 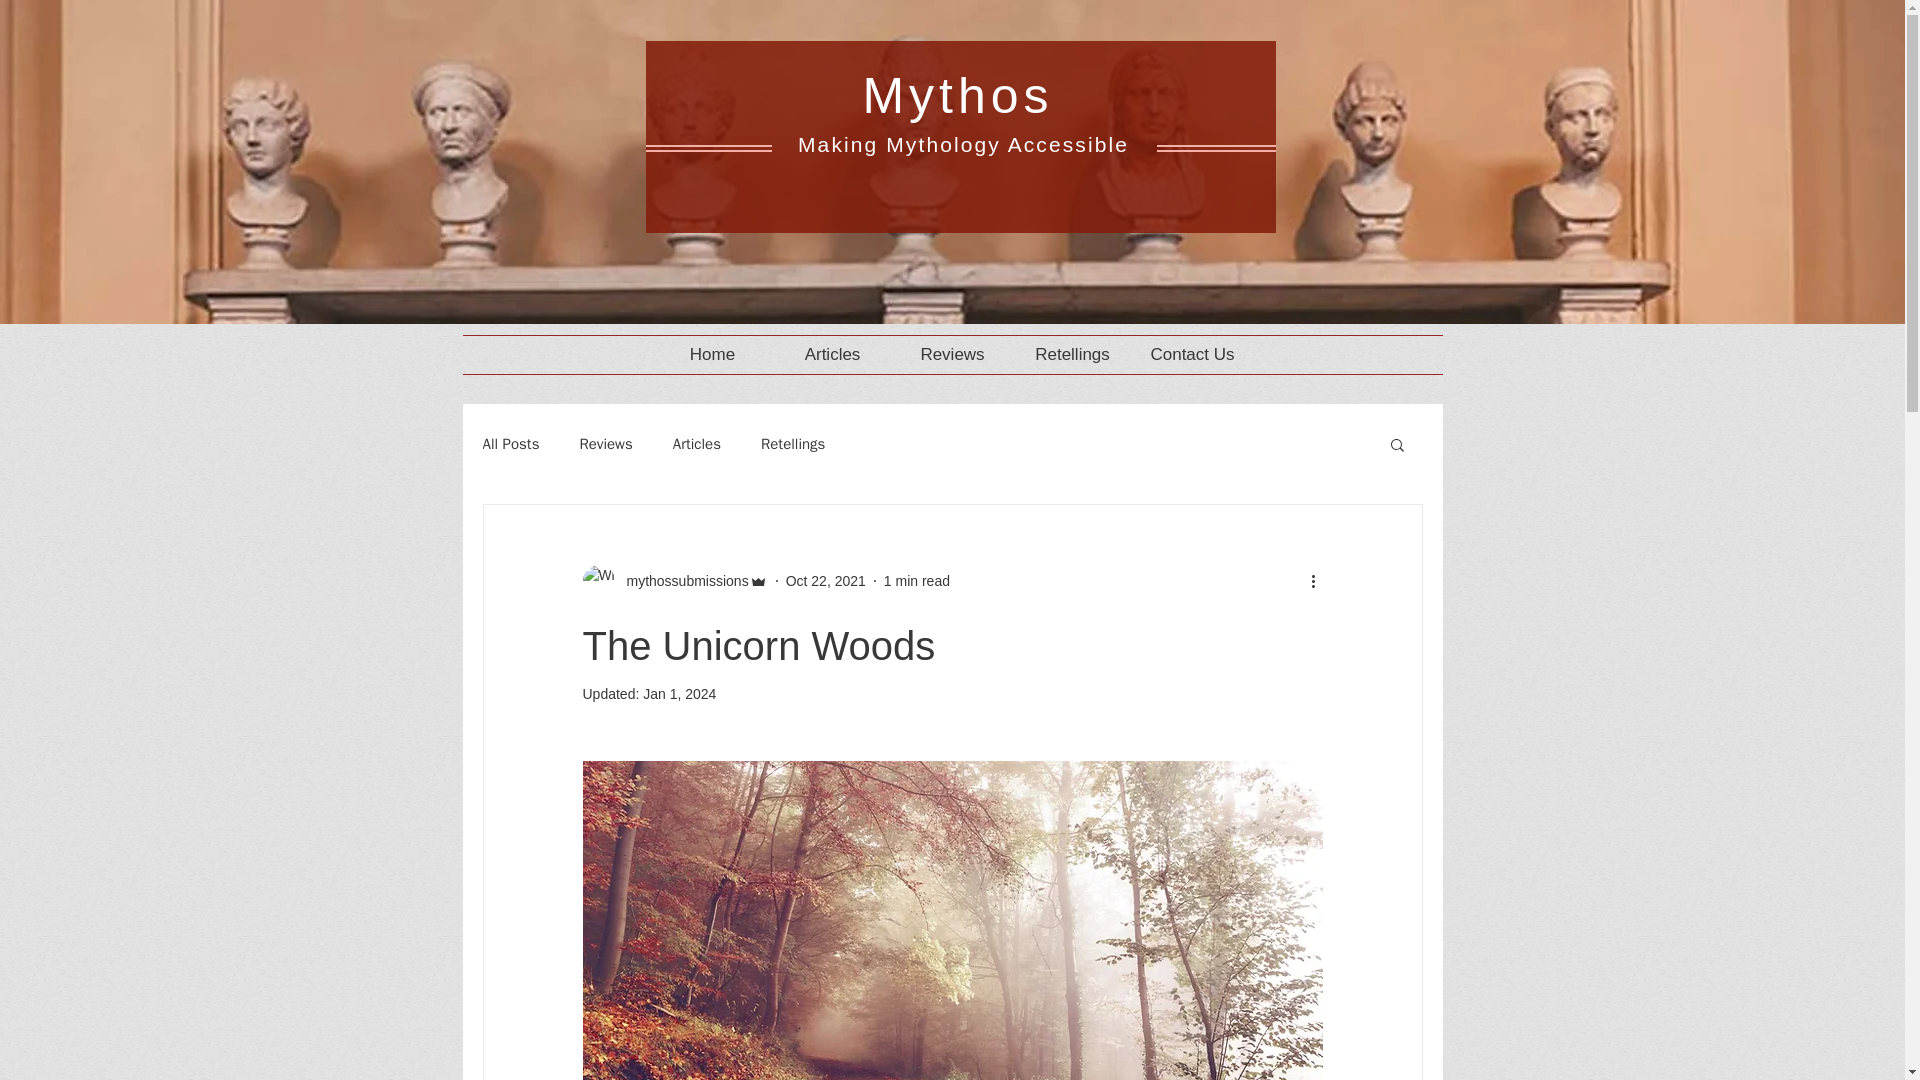 What do you see at coordinates (680, 694) in the screenshot?
I see `Jan 1, 2024` at bounding box center [680, 694].